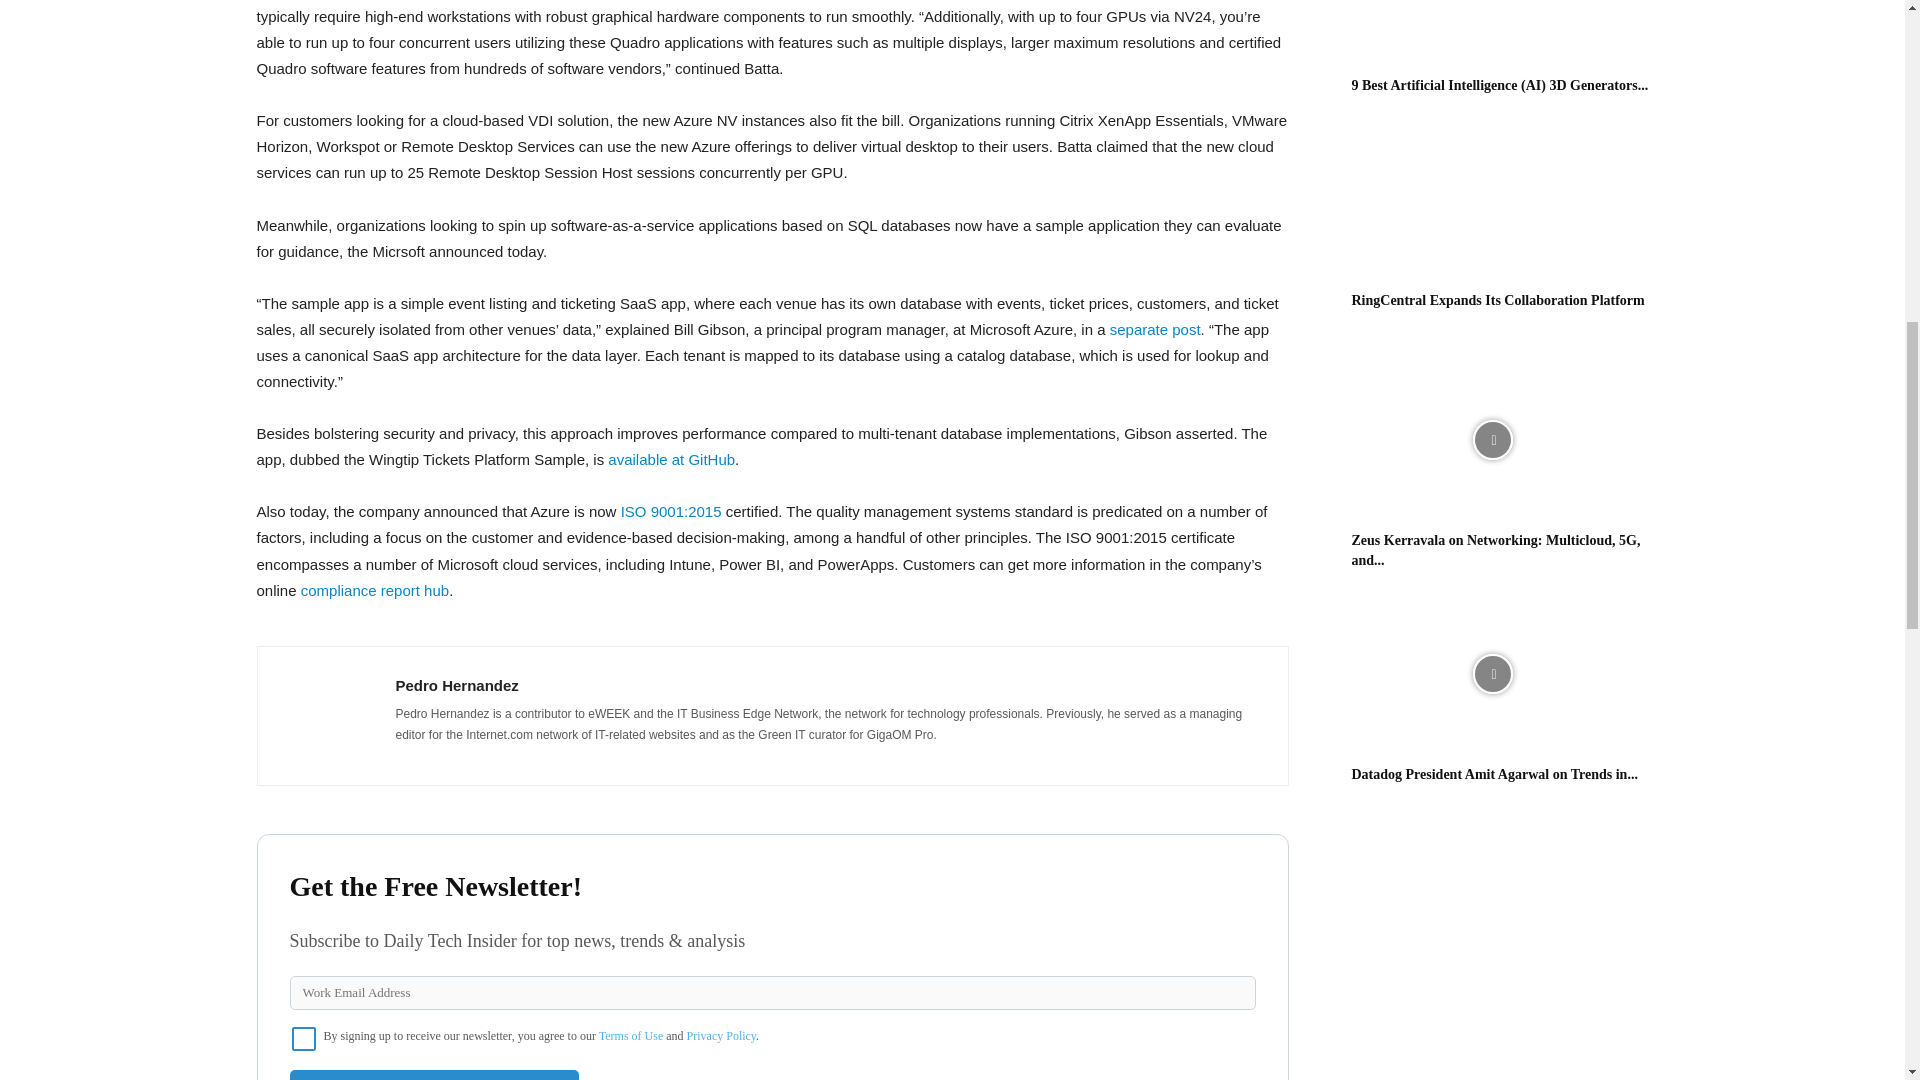 Image resolution: width=1920 pixels, height=1080 pixels. Describe the element at coordinates (304, 1038) in the screenshot. I see `on` at that location.